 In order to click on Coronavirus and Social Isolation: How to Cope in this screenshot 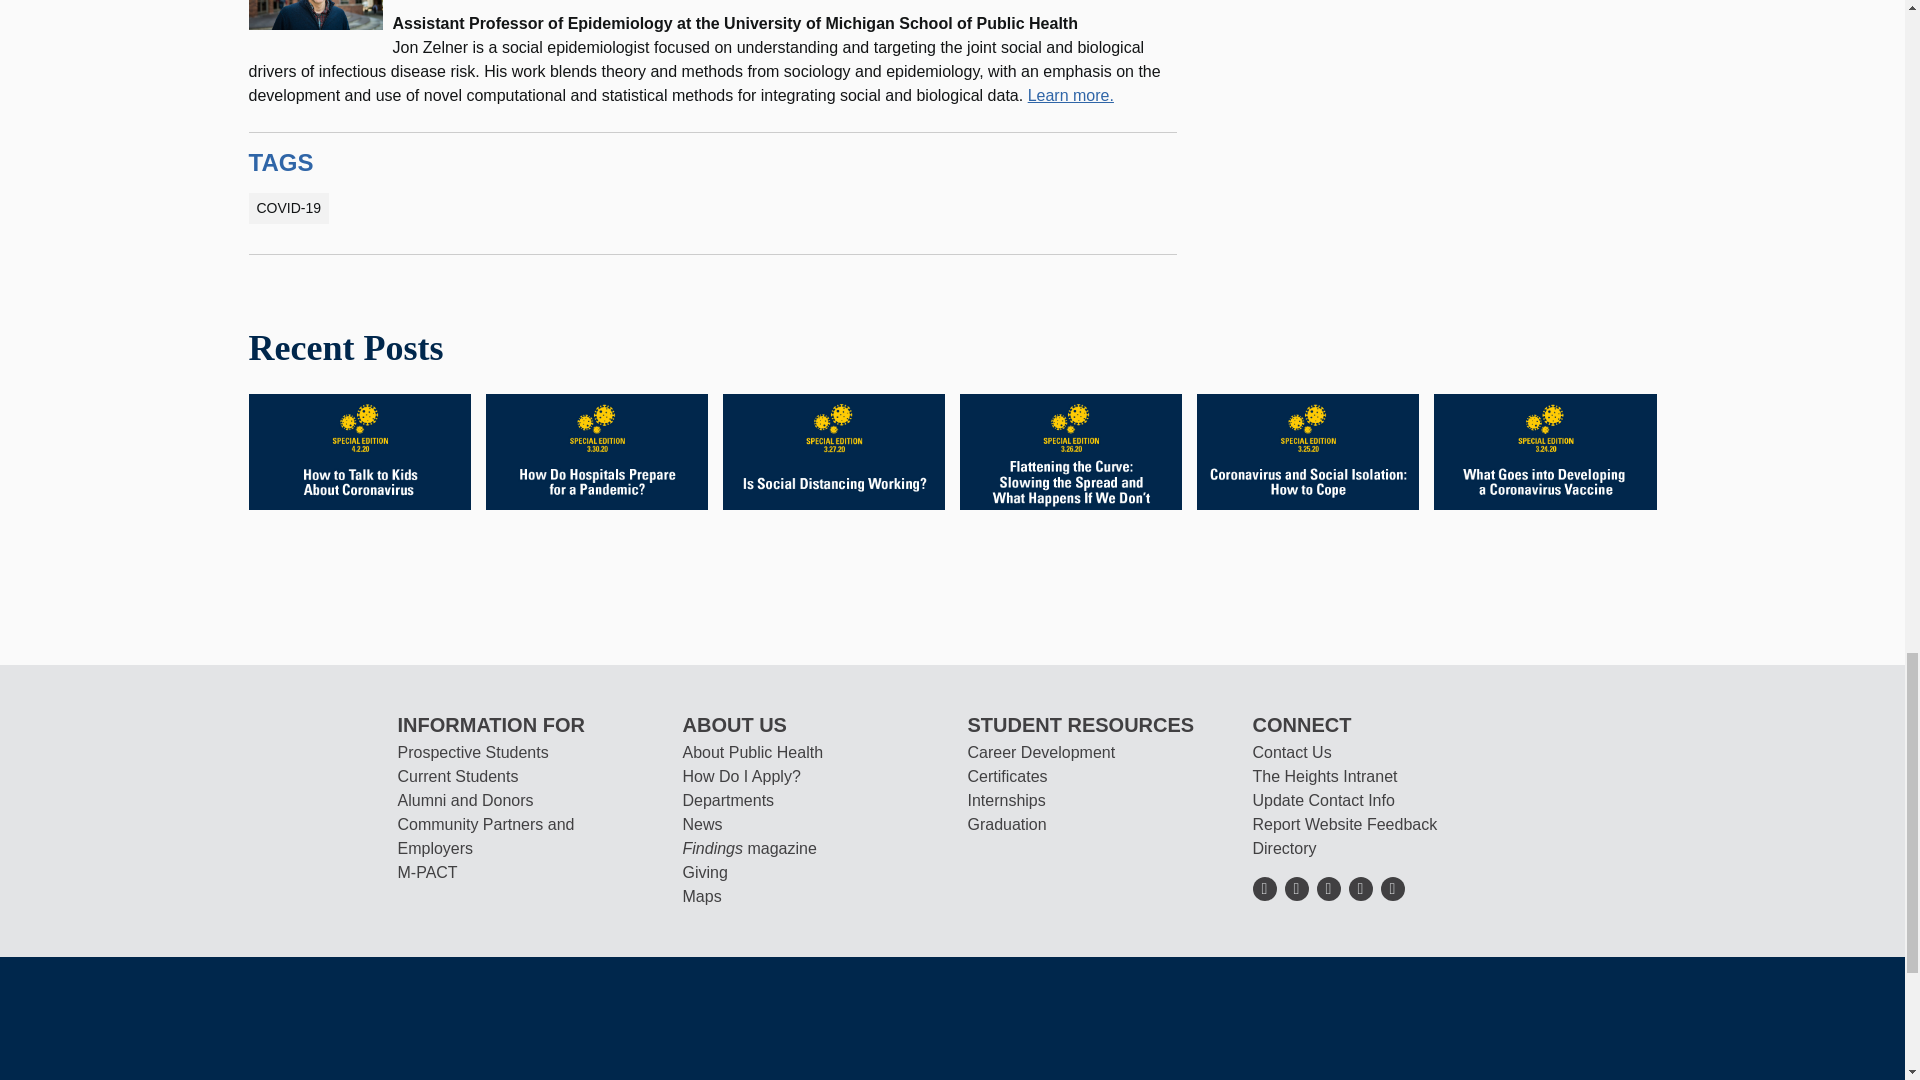, I will do `click(1307, 450)`.